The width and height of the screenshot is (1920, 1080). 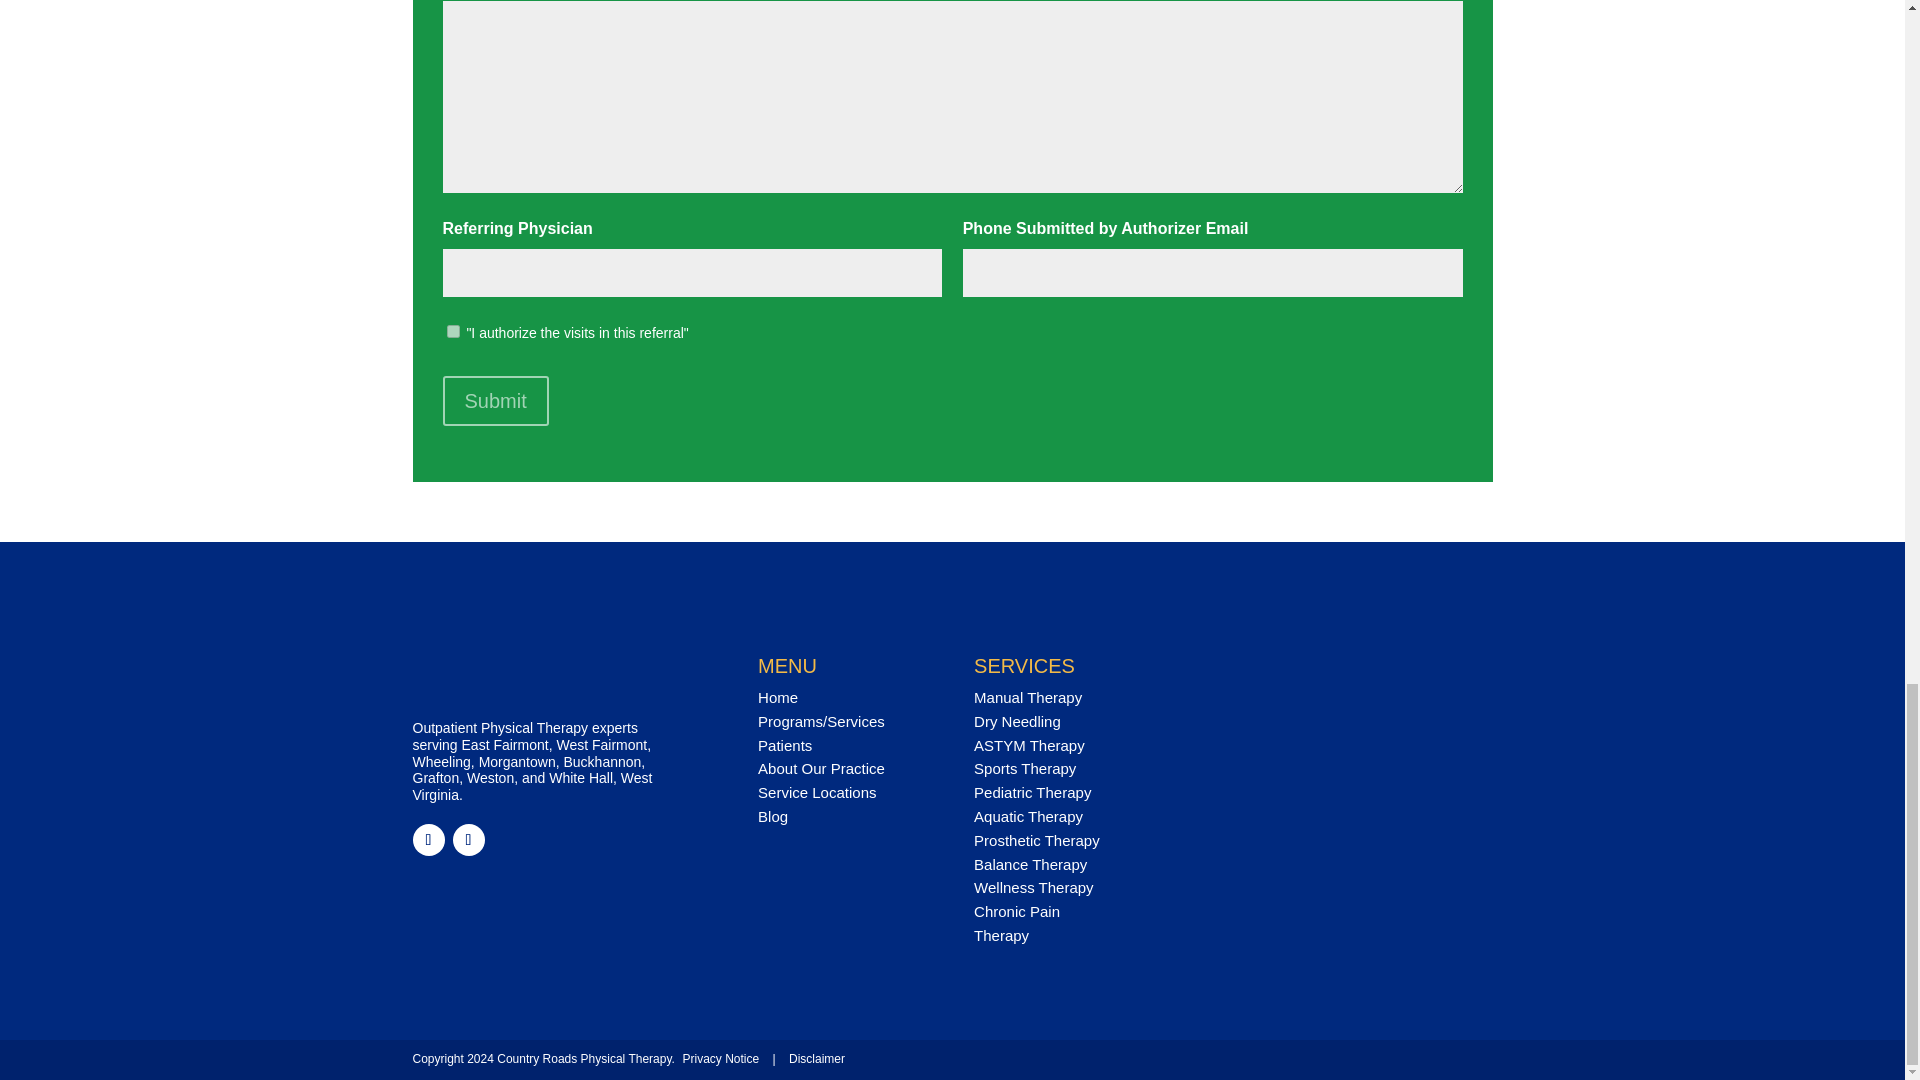 What do you see at coordinates (546, 680) in the screenshot?
I see `Country Roads Physical Therapy` at bounding box center [546, 680].